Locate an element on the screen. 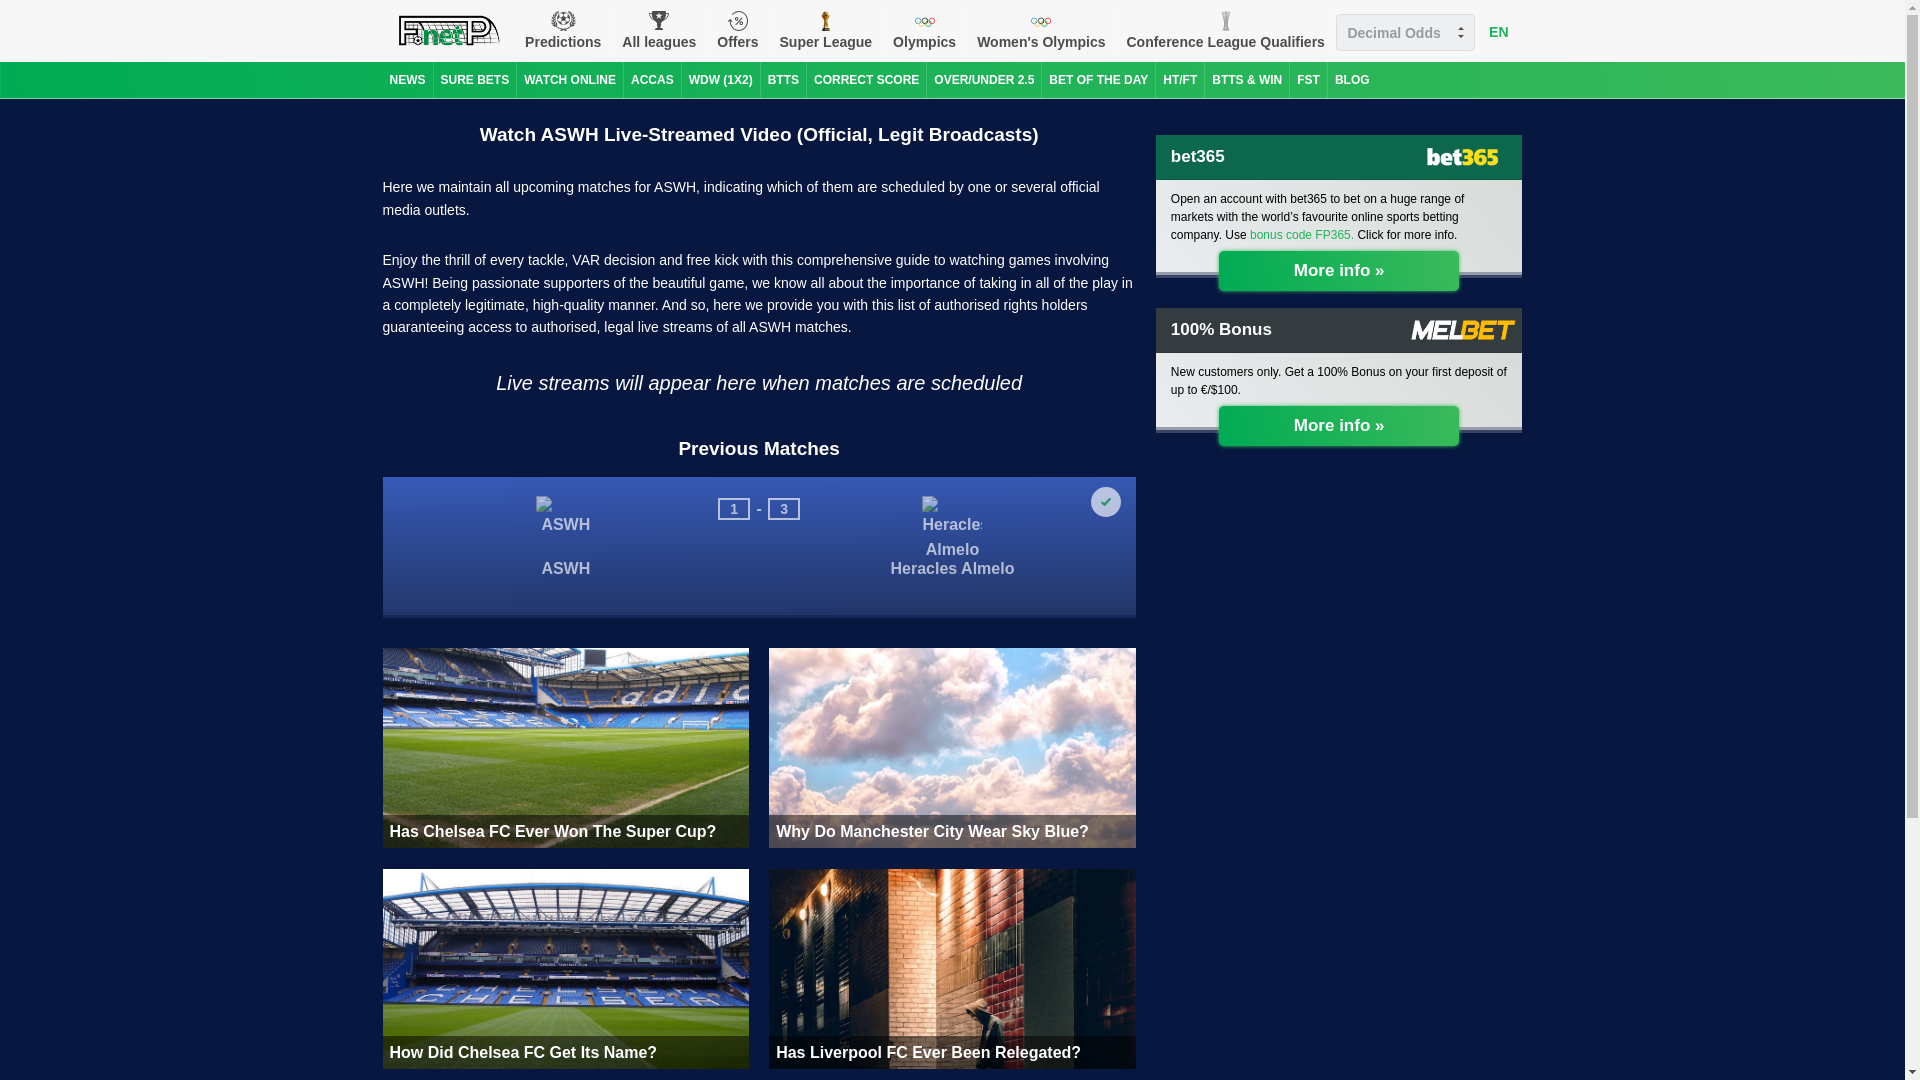 The height and width of the screenshot is (1080, 1920). NEWS is located at coordinates (407, 80).